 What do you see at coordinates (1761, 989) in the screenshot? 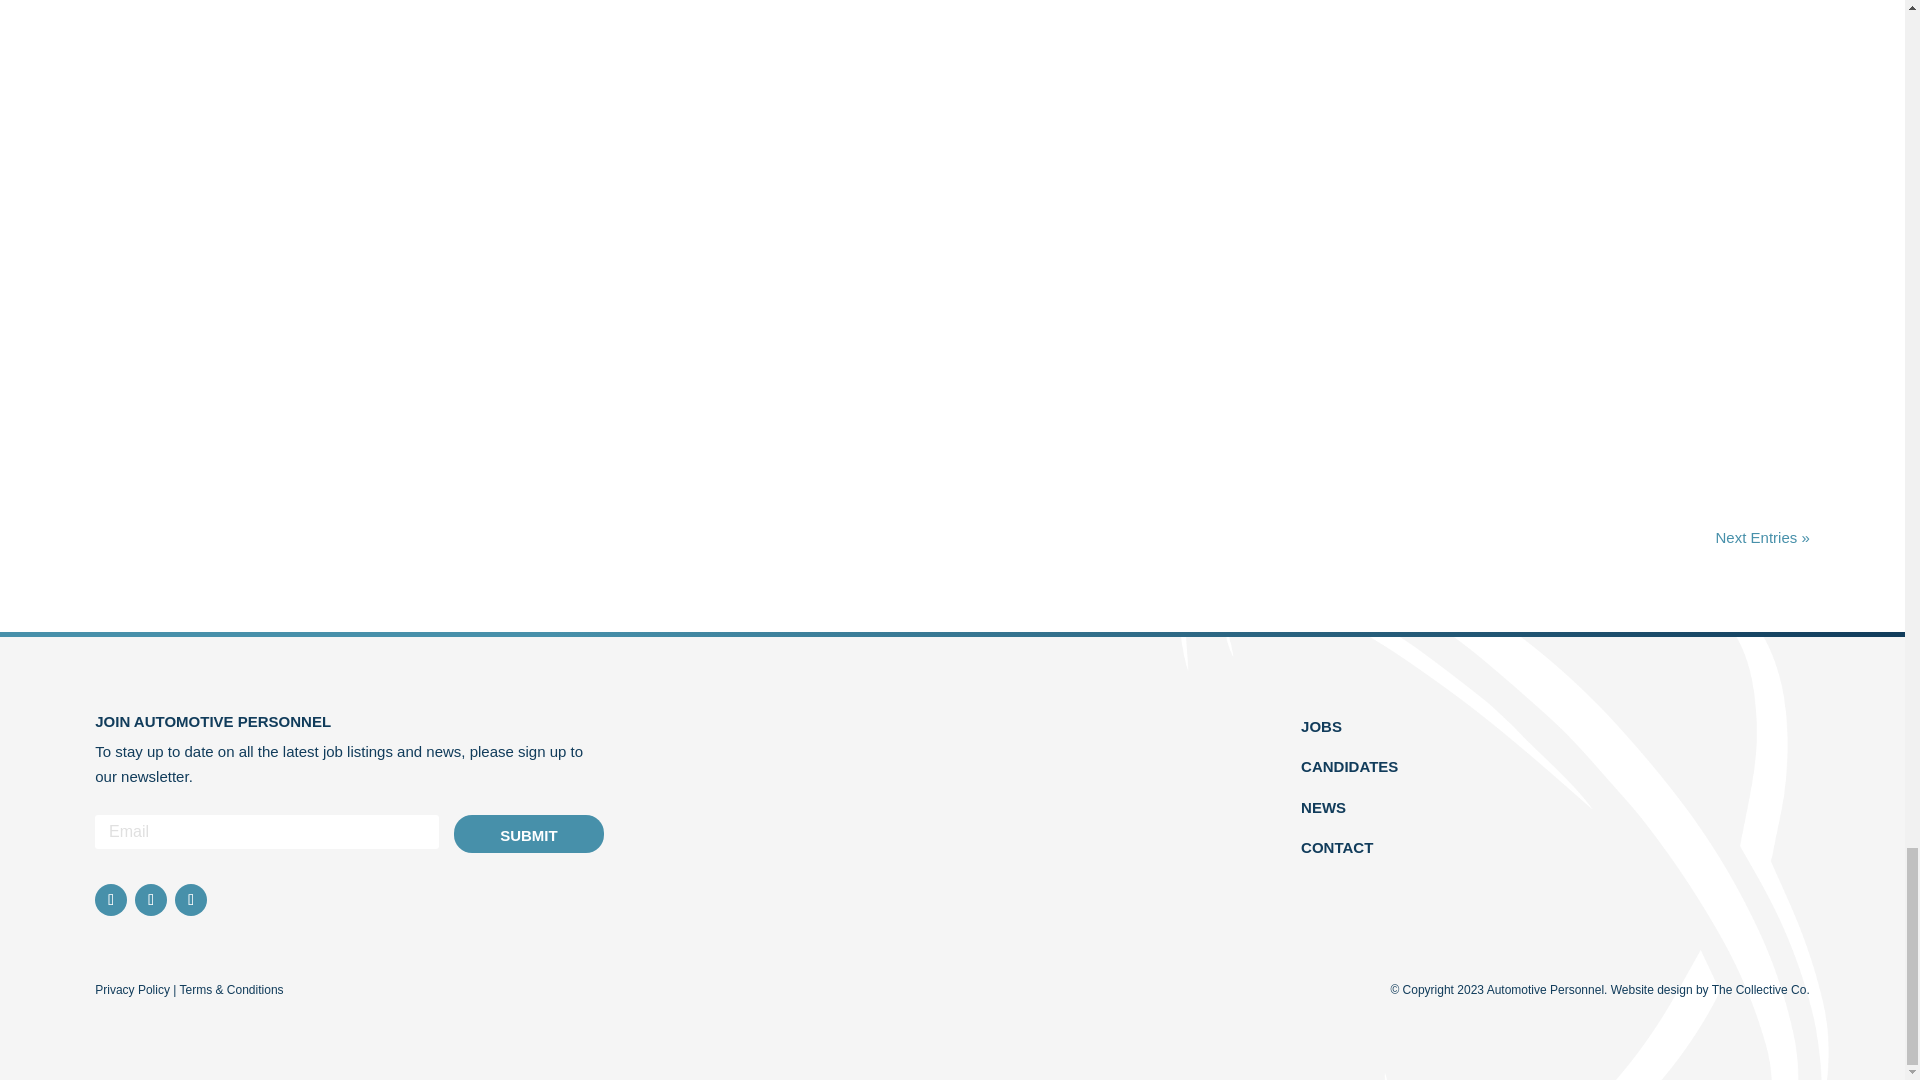
I see `The Collective Co.` at bounding box center [1761, 989].